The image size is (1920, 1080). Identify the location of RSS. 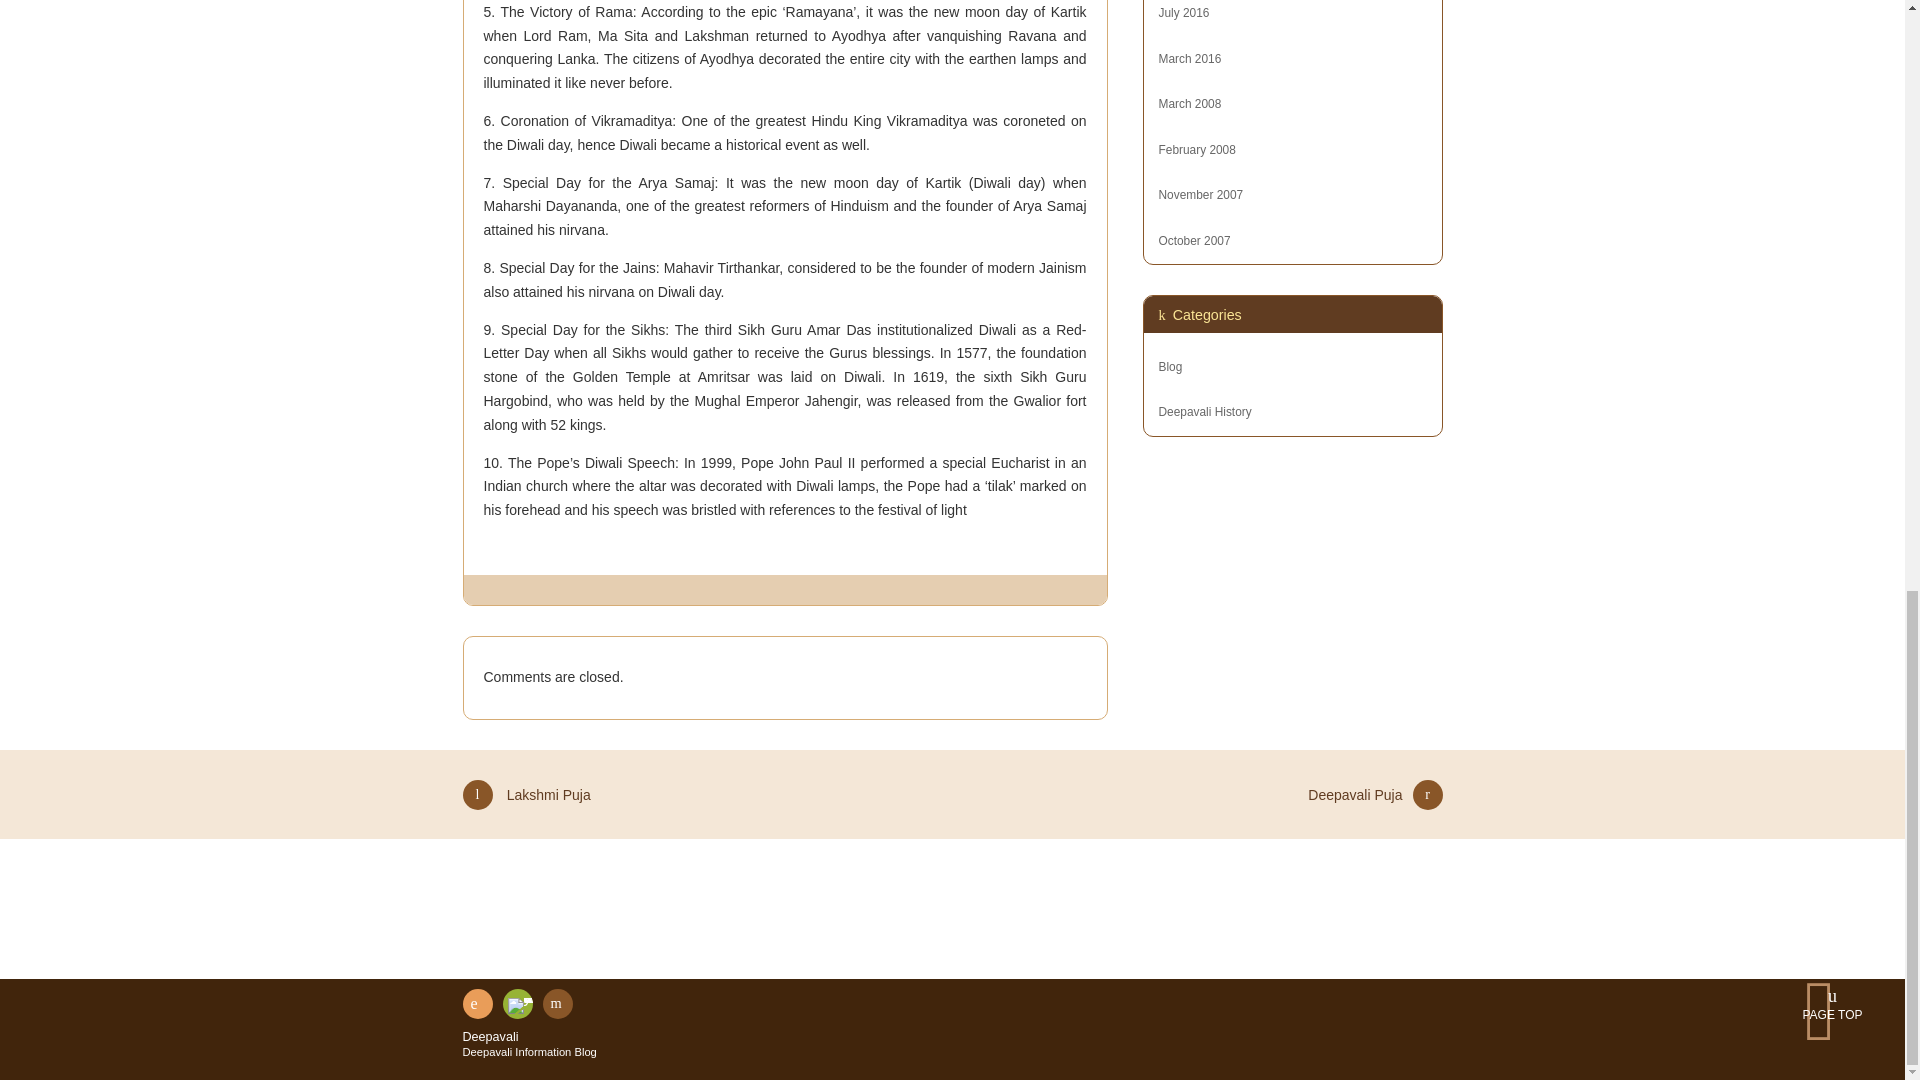
(476, 1004).